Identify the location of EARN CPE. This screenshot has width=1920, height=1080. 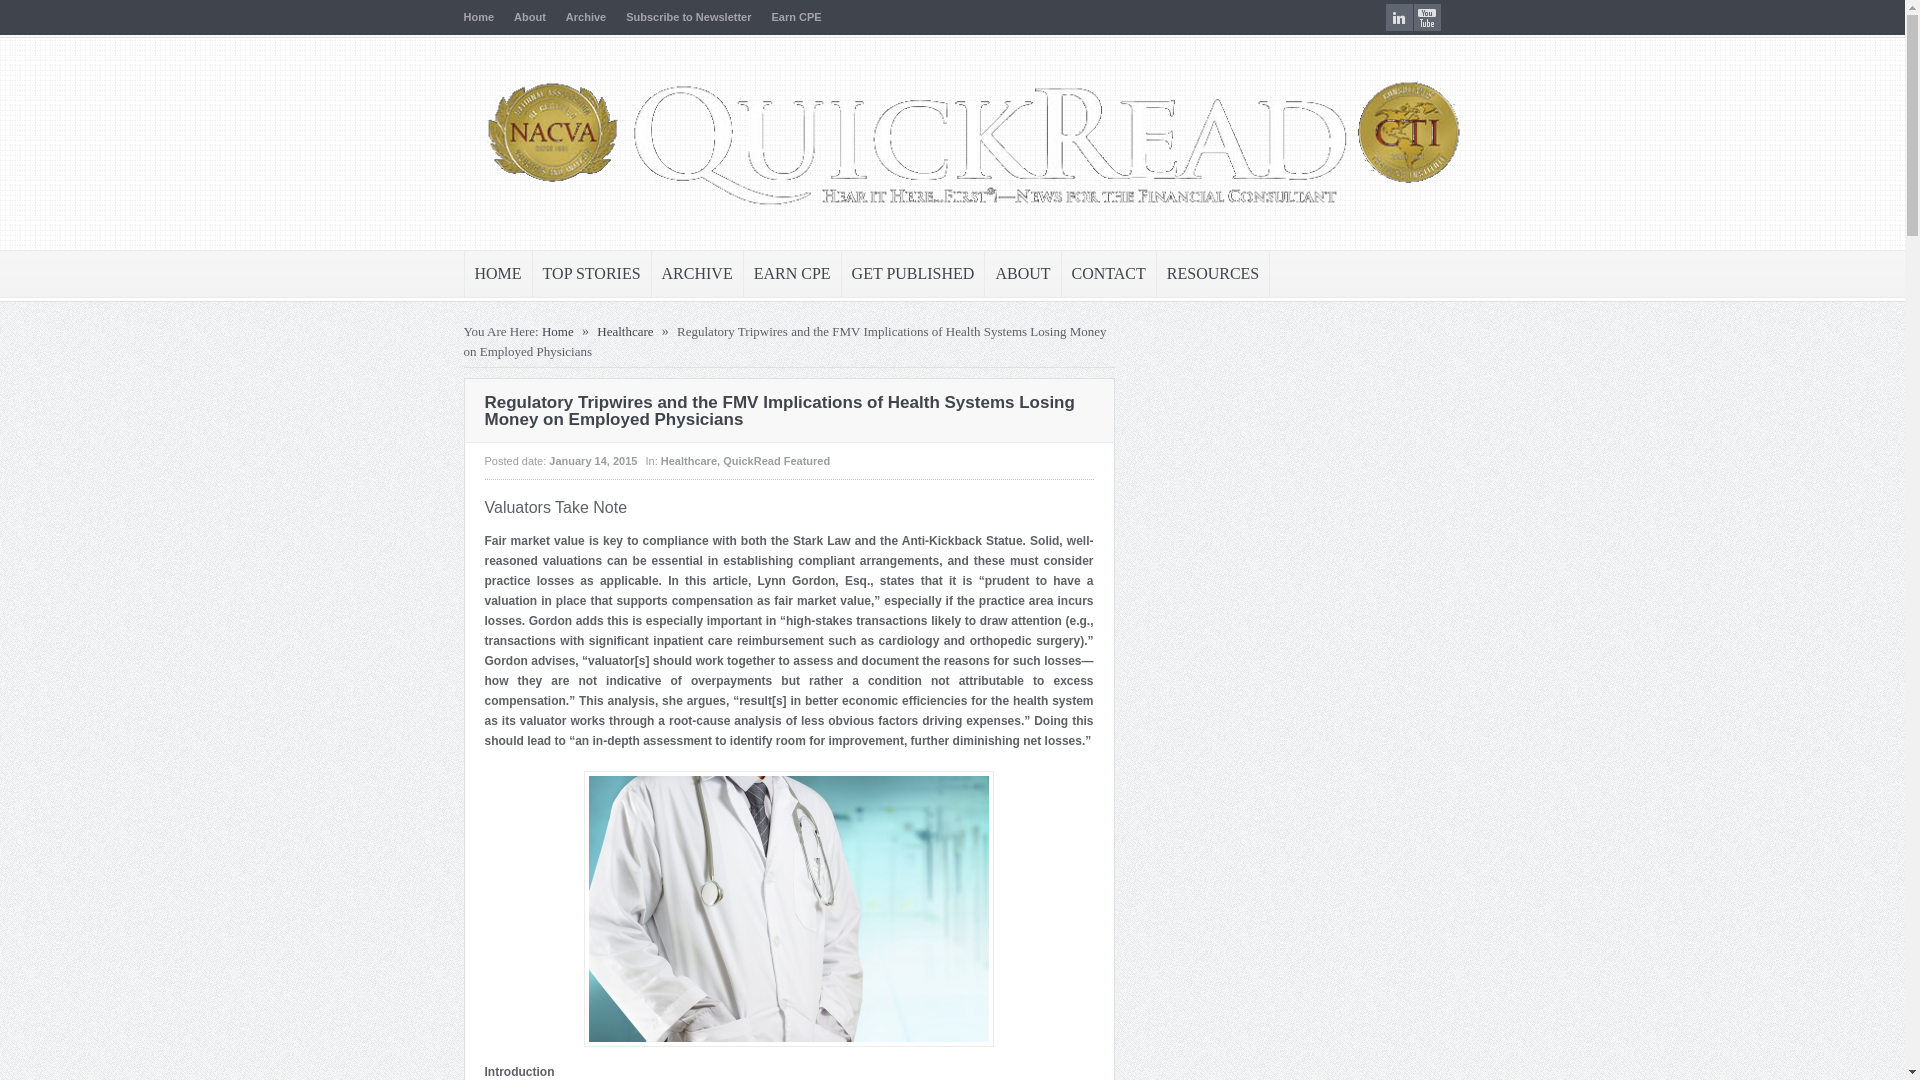
(792, 274).